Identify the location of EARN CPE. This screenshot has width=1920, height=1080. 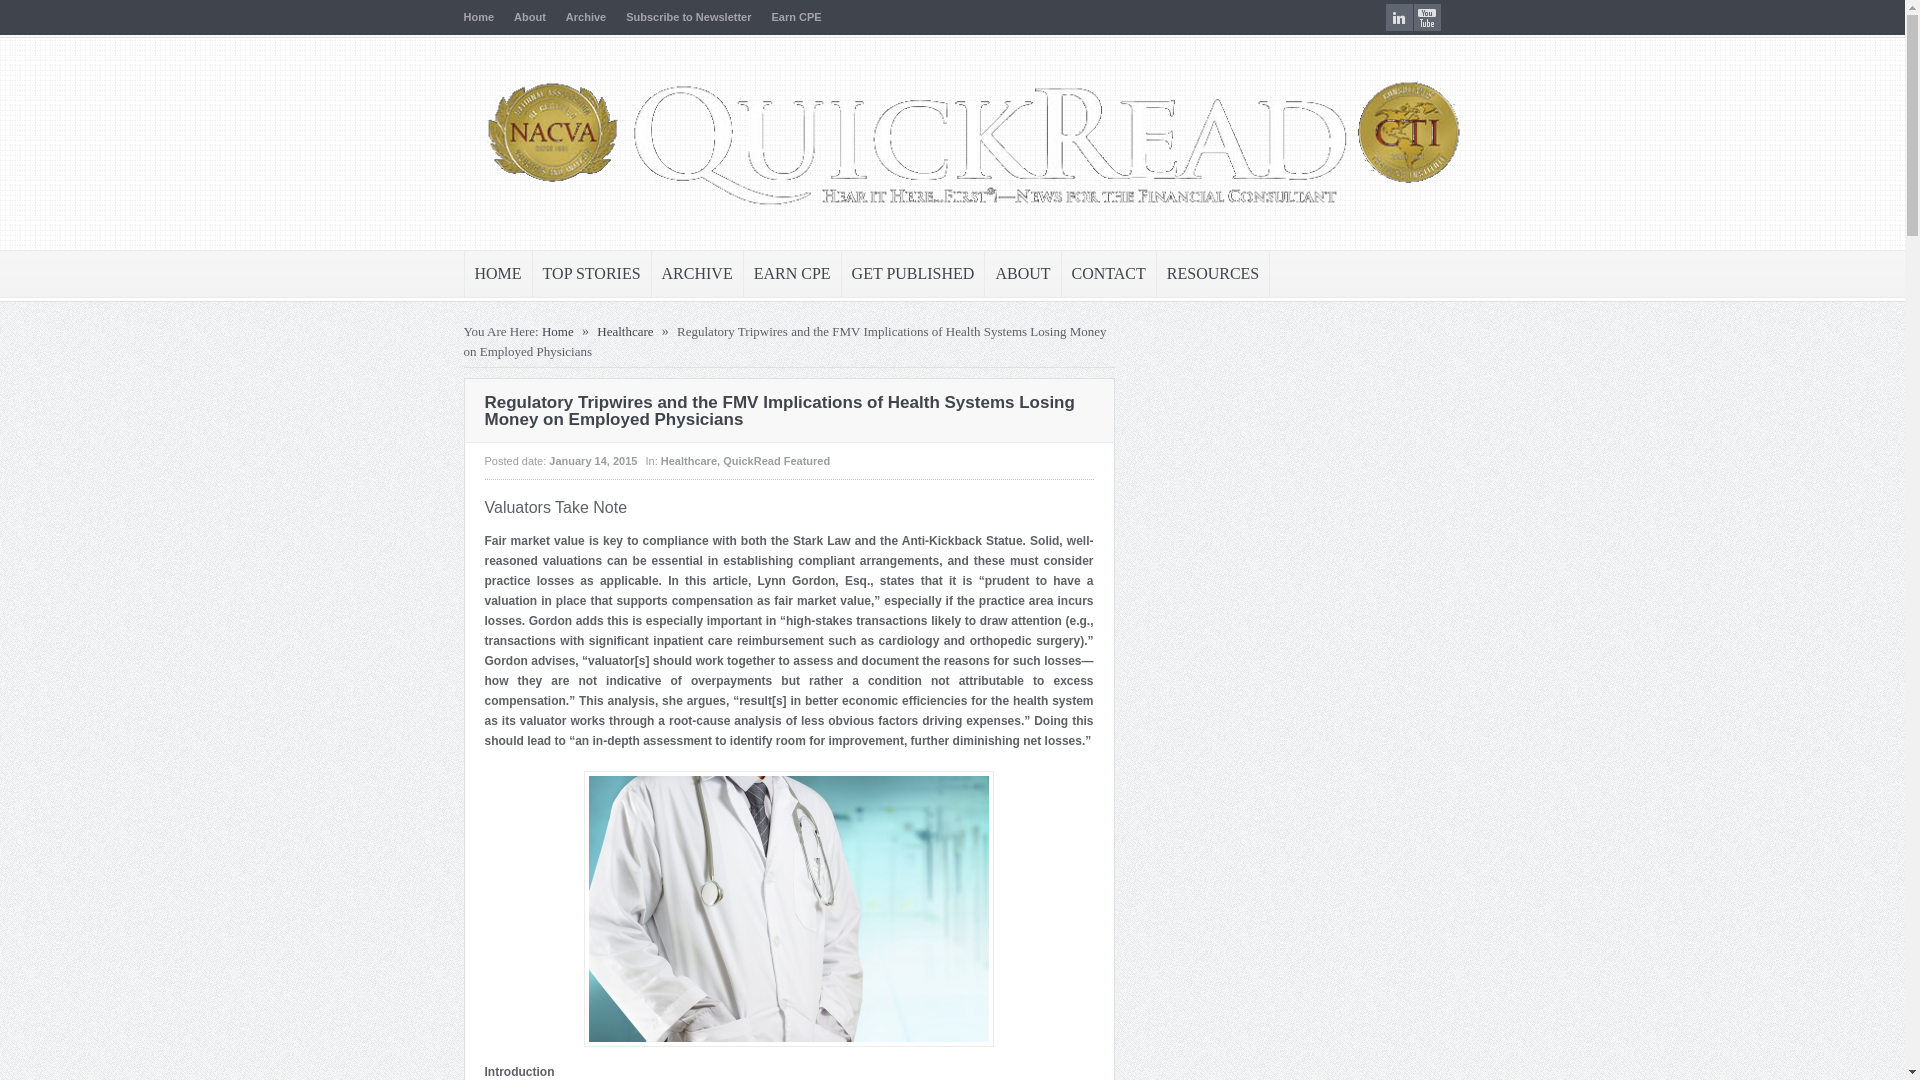
(792, 274).